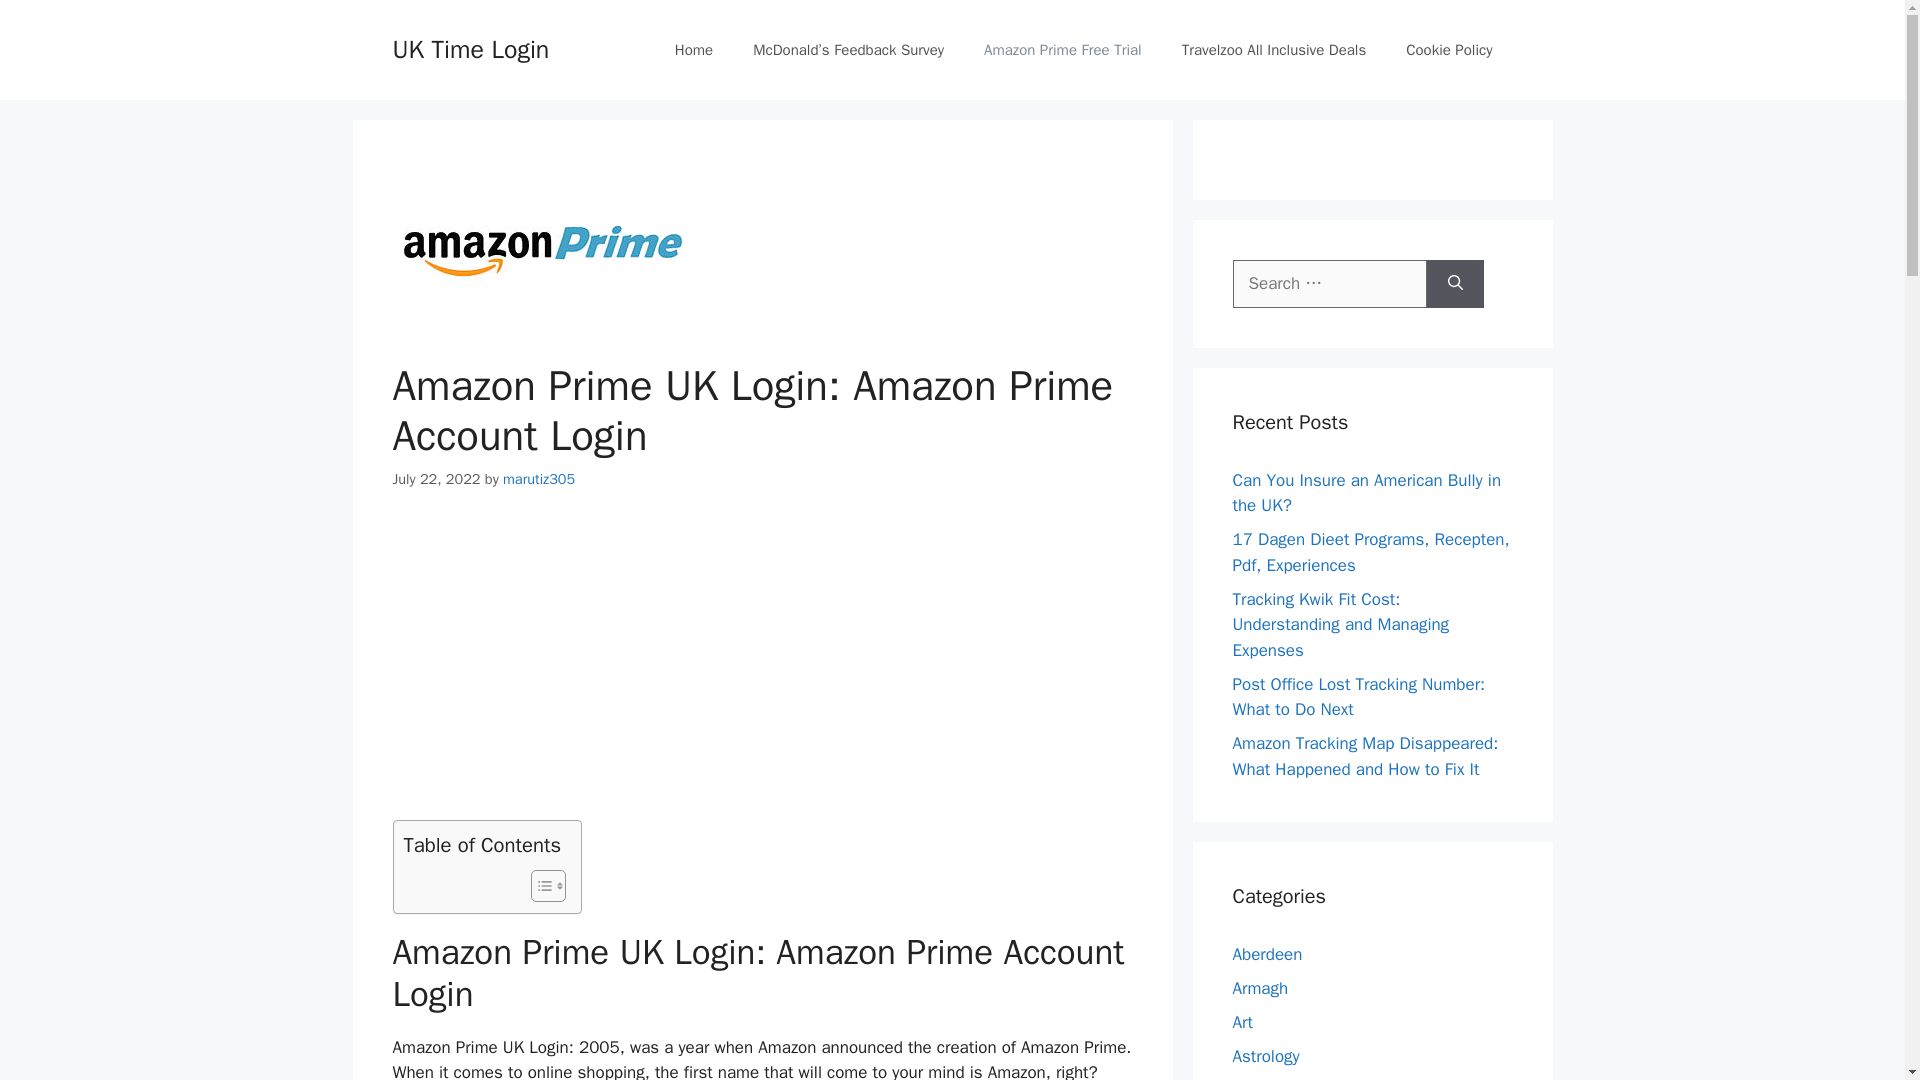  Describe the element at coordinates (1340, 623) in the screenshot. I see `Tracking Kwik Fit Cost: Understanding and Managing Expenses` at that location.